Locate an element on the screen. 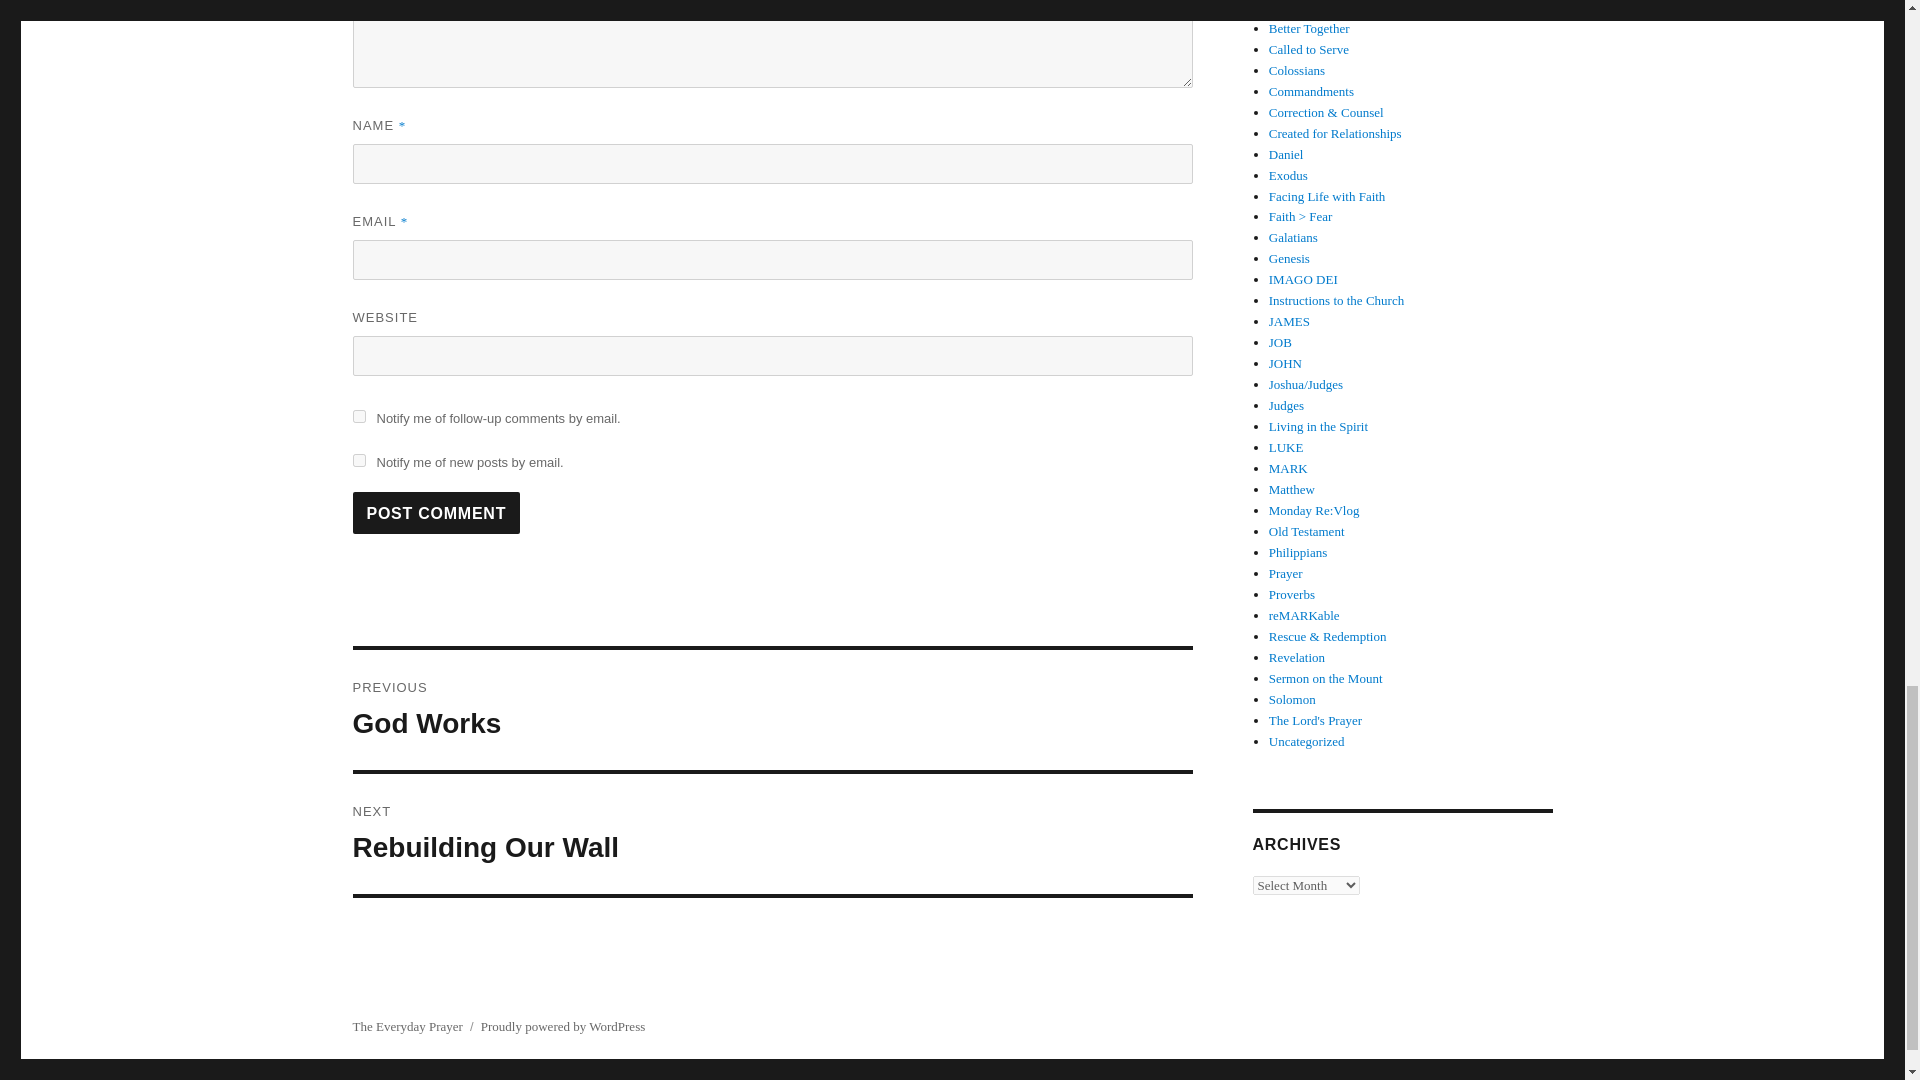 Image resolution: width=1920 pixels, height=1080 pixels. Called to Serve is located at coordinates (1309, 28).